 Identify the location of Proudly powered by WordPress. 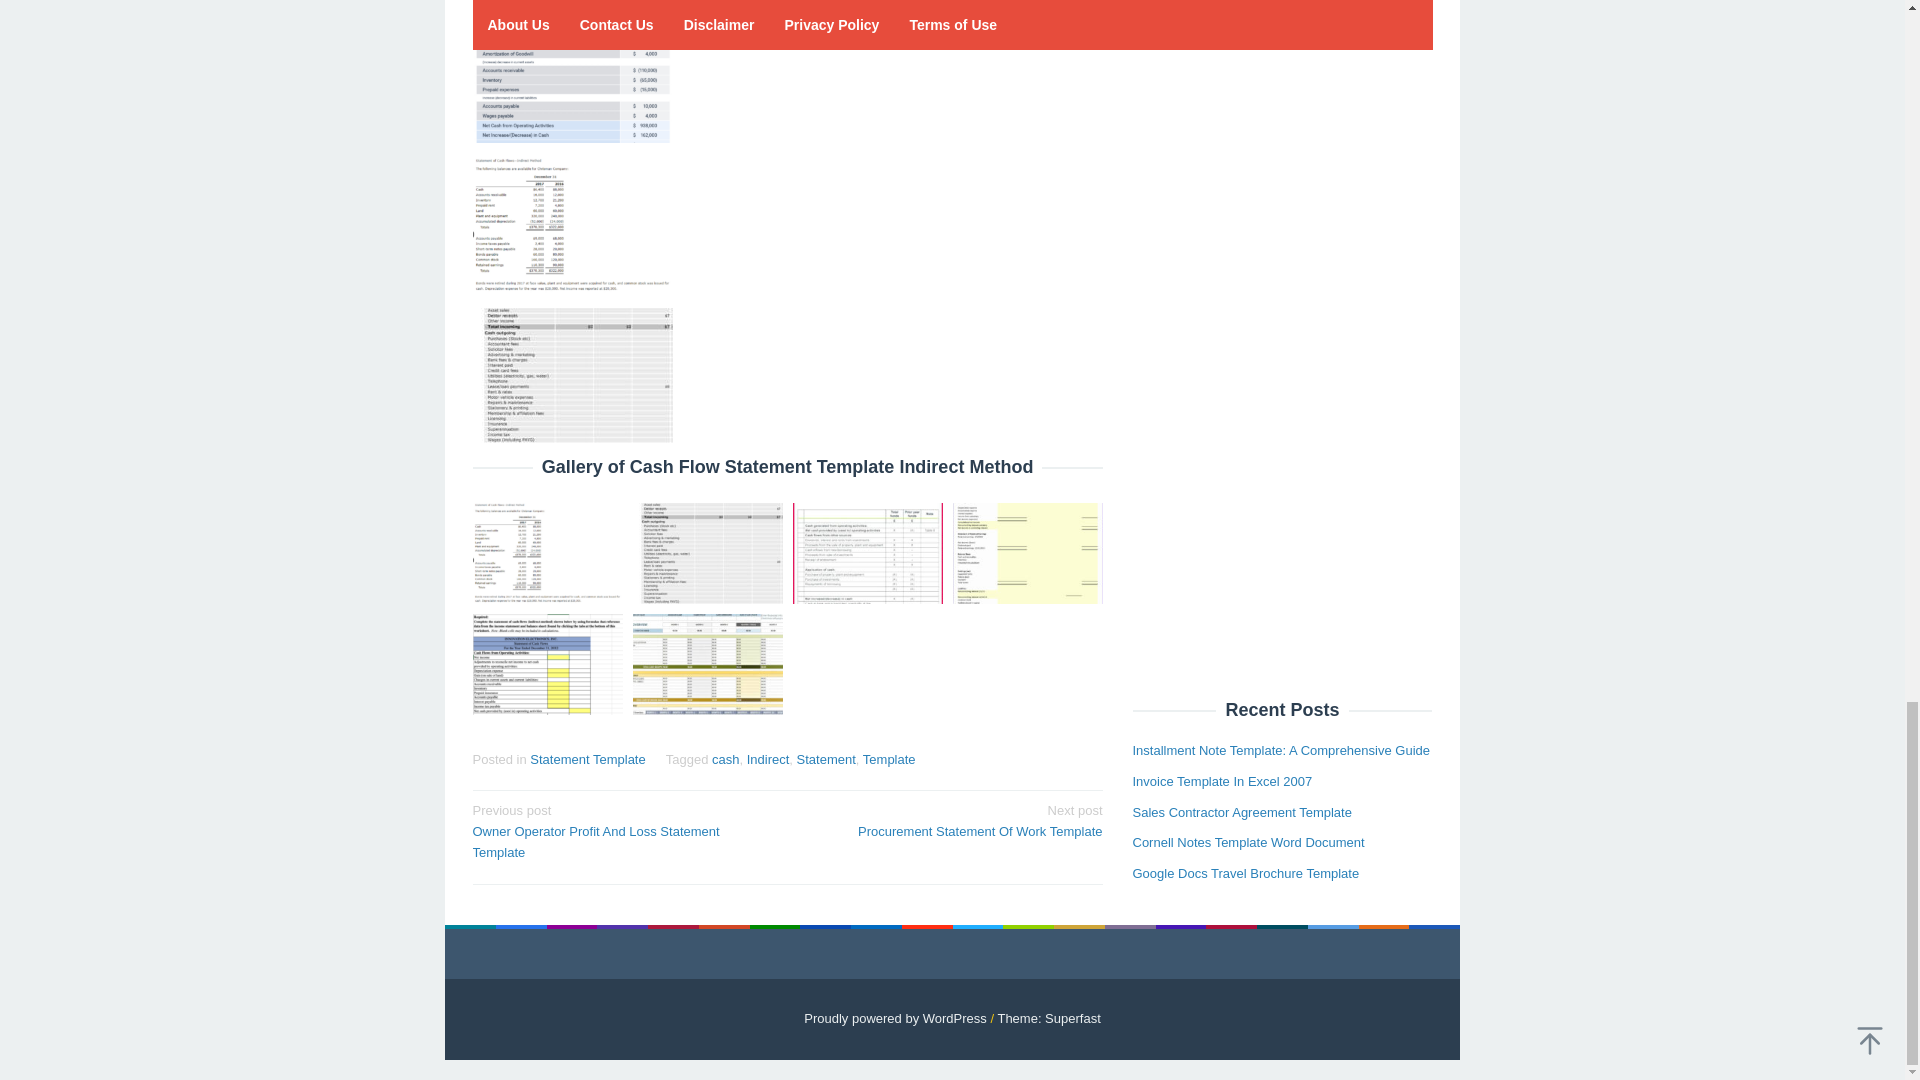
(895, 1018).